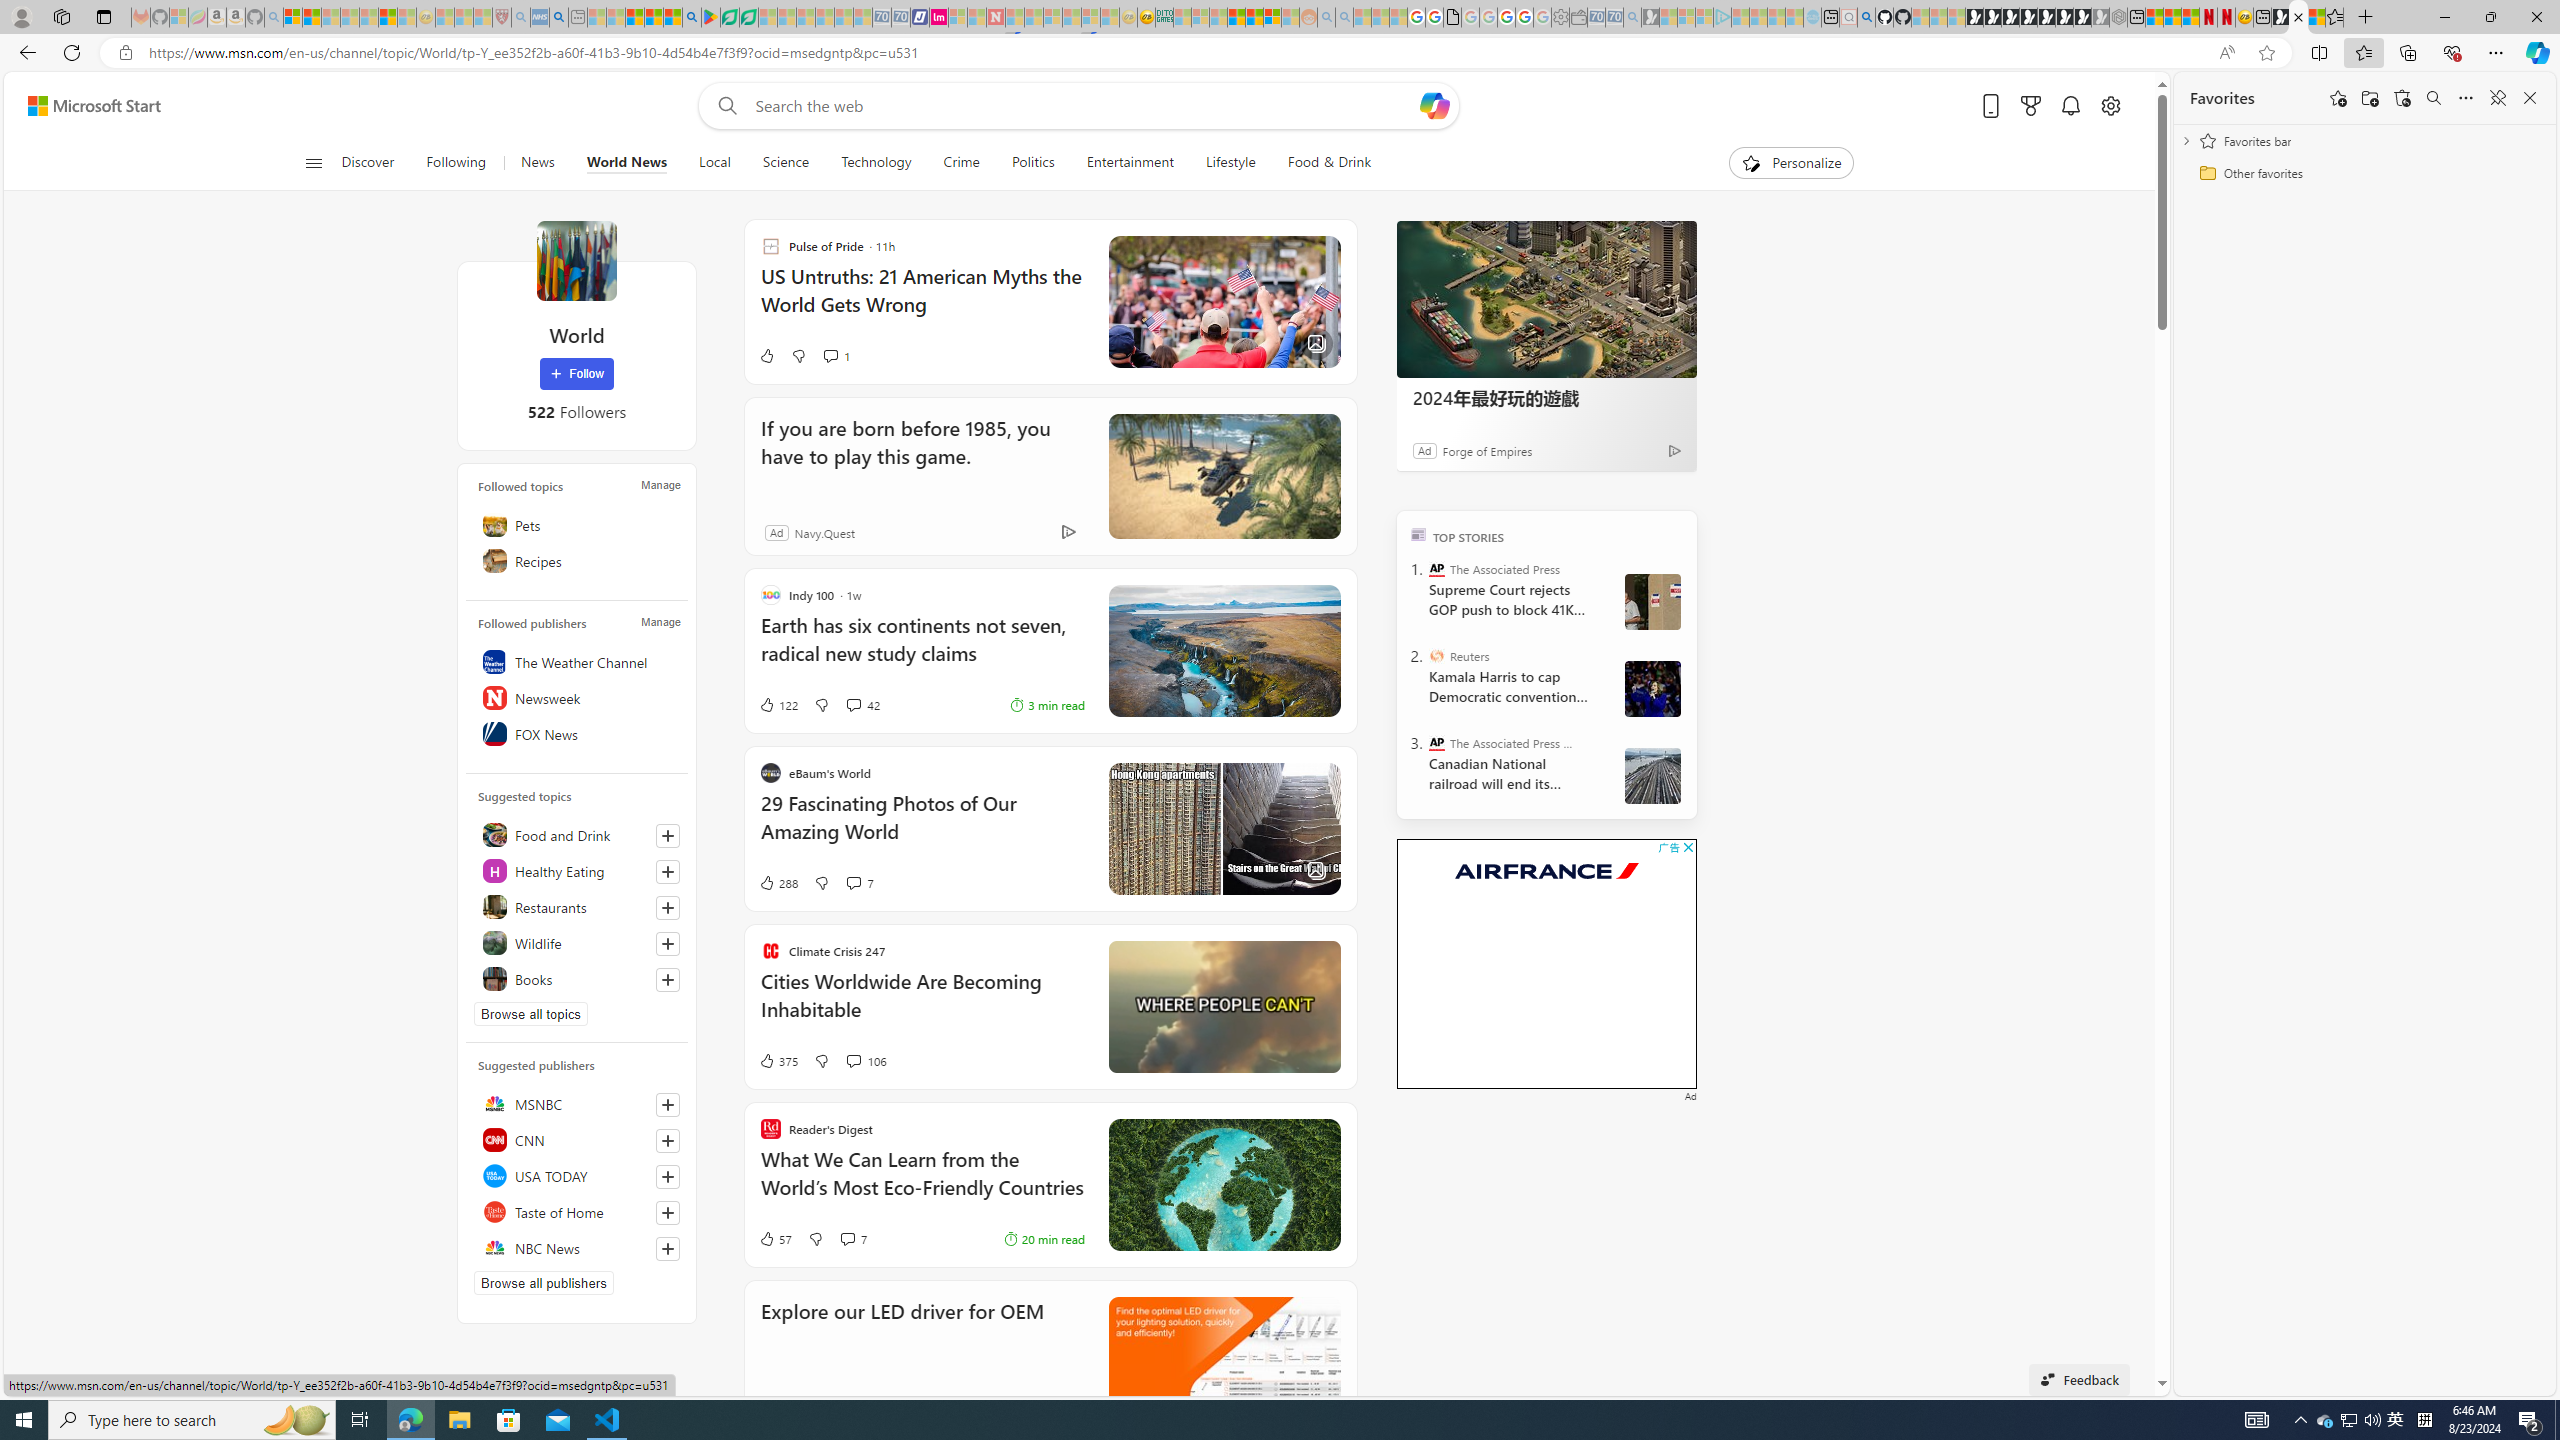 Image resolution: width=2560 pixels, height=1440 pixels. What do you see at coordinates (1330, 163) in the screenshot?
I see `Food & Drink` at bounding box center [1330, 163].